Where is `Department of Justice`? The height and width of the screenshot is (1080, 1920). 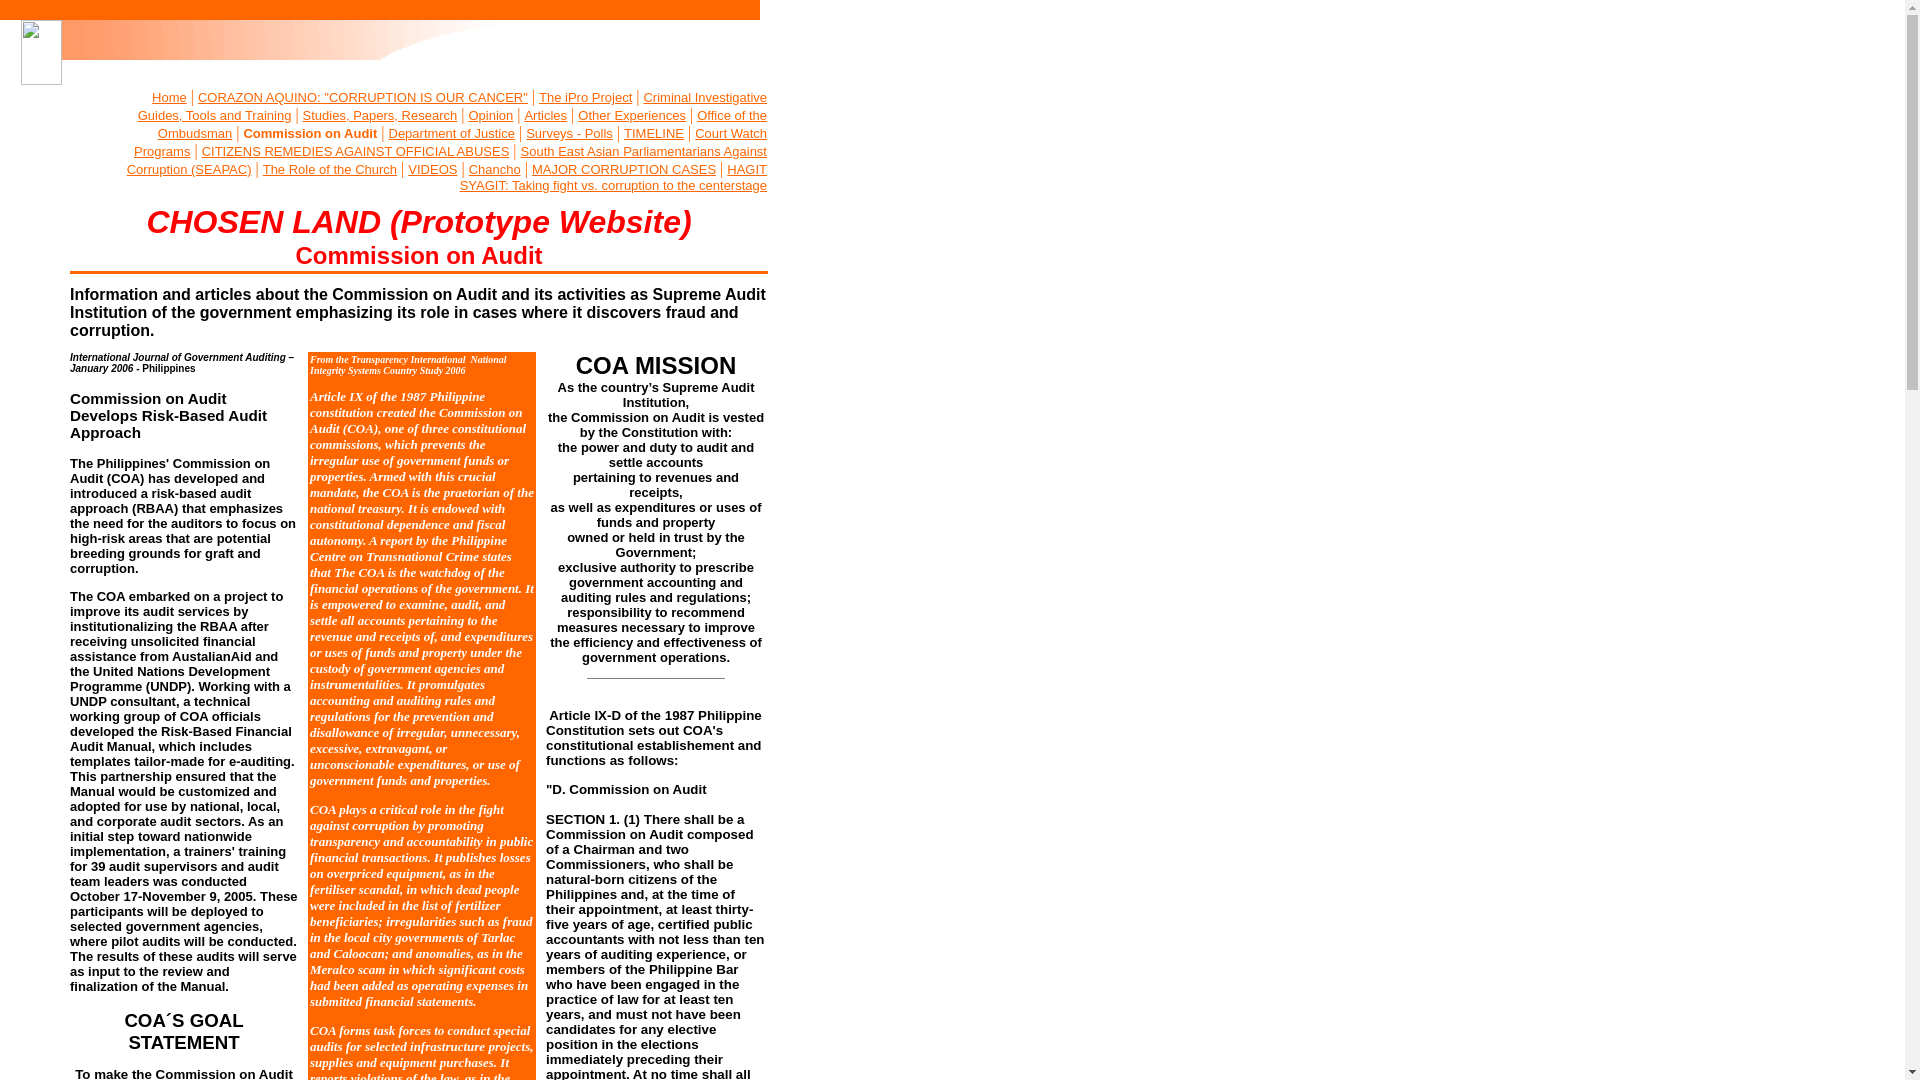
Department of Justice is located at coordinates (450, 134).